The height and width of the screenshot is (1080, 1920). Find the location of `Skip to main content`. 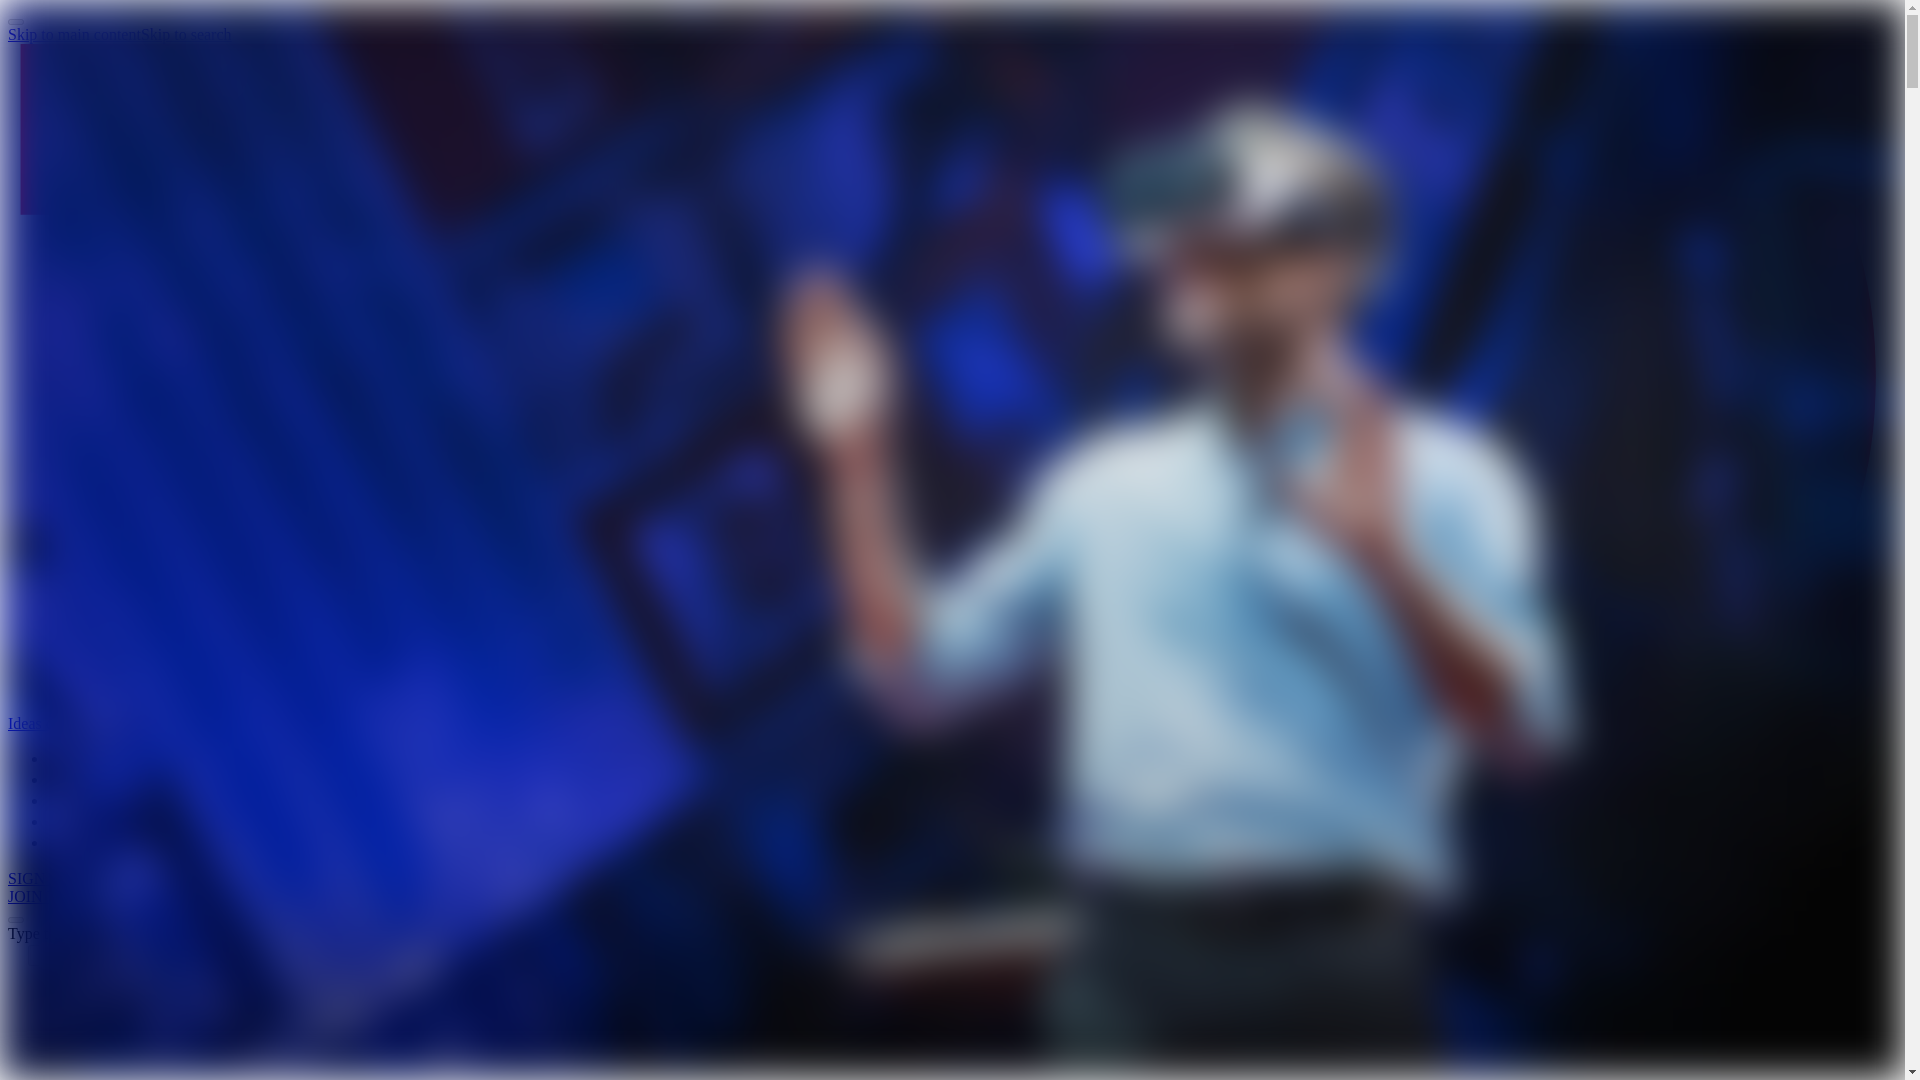

Skip to main content is located at coordinates (74, 34).